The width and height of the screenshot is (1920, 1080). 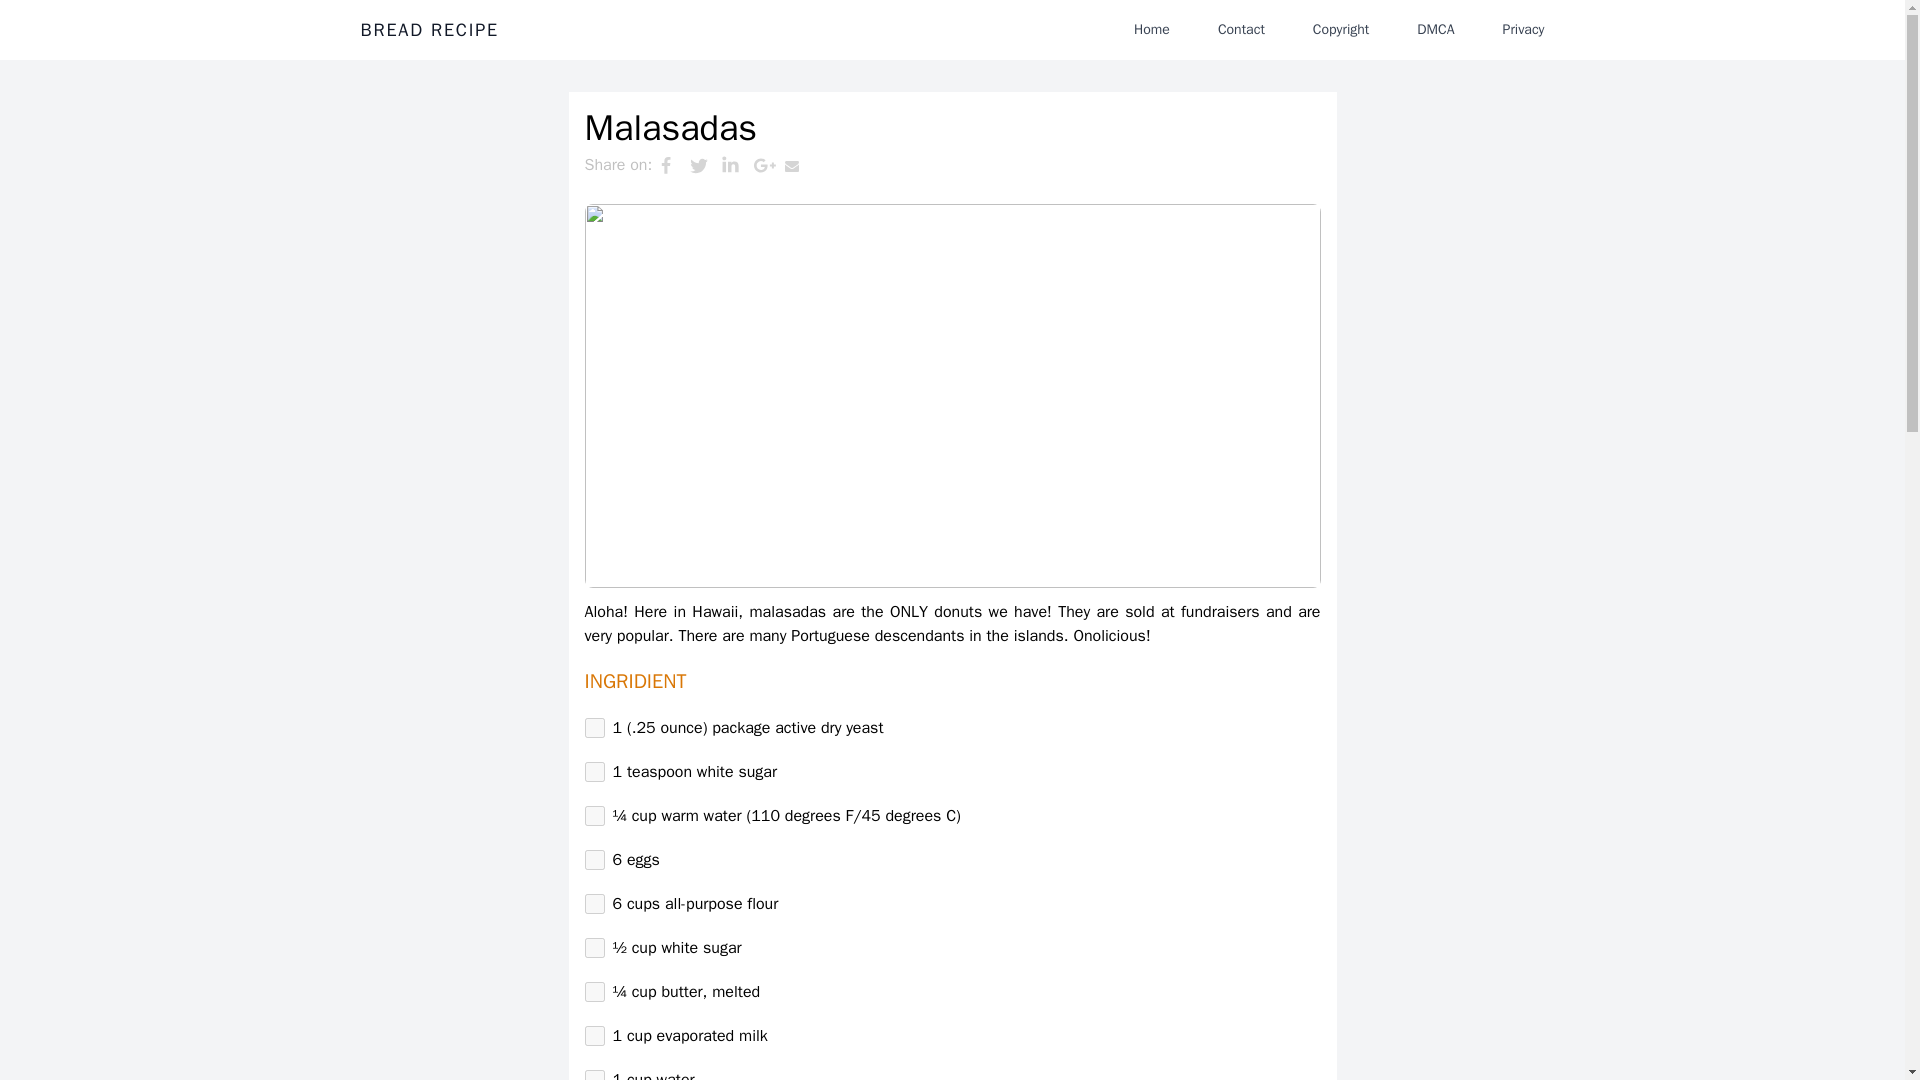 What do you see at coordinates (1152, 29) in the screenshot?
I see `Home` at bounding box center [1152, 29].